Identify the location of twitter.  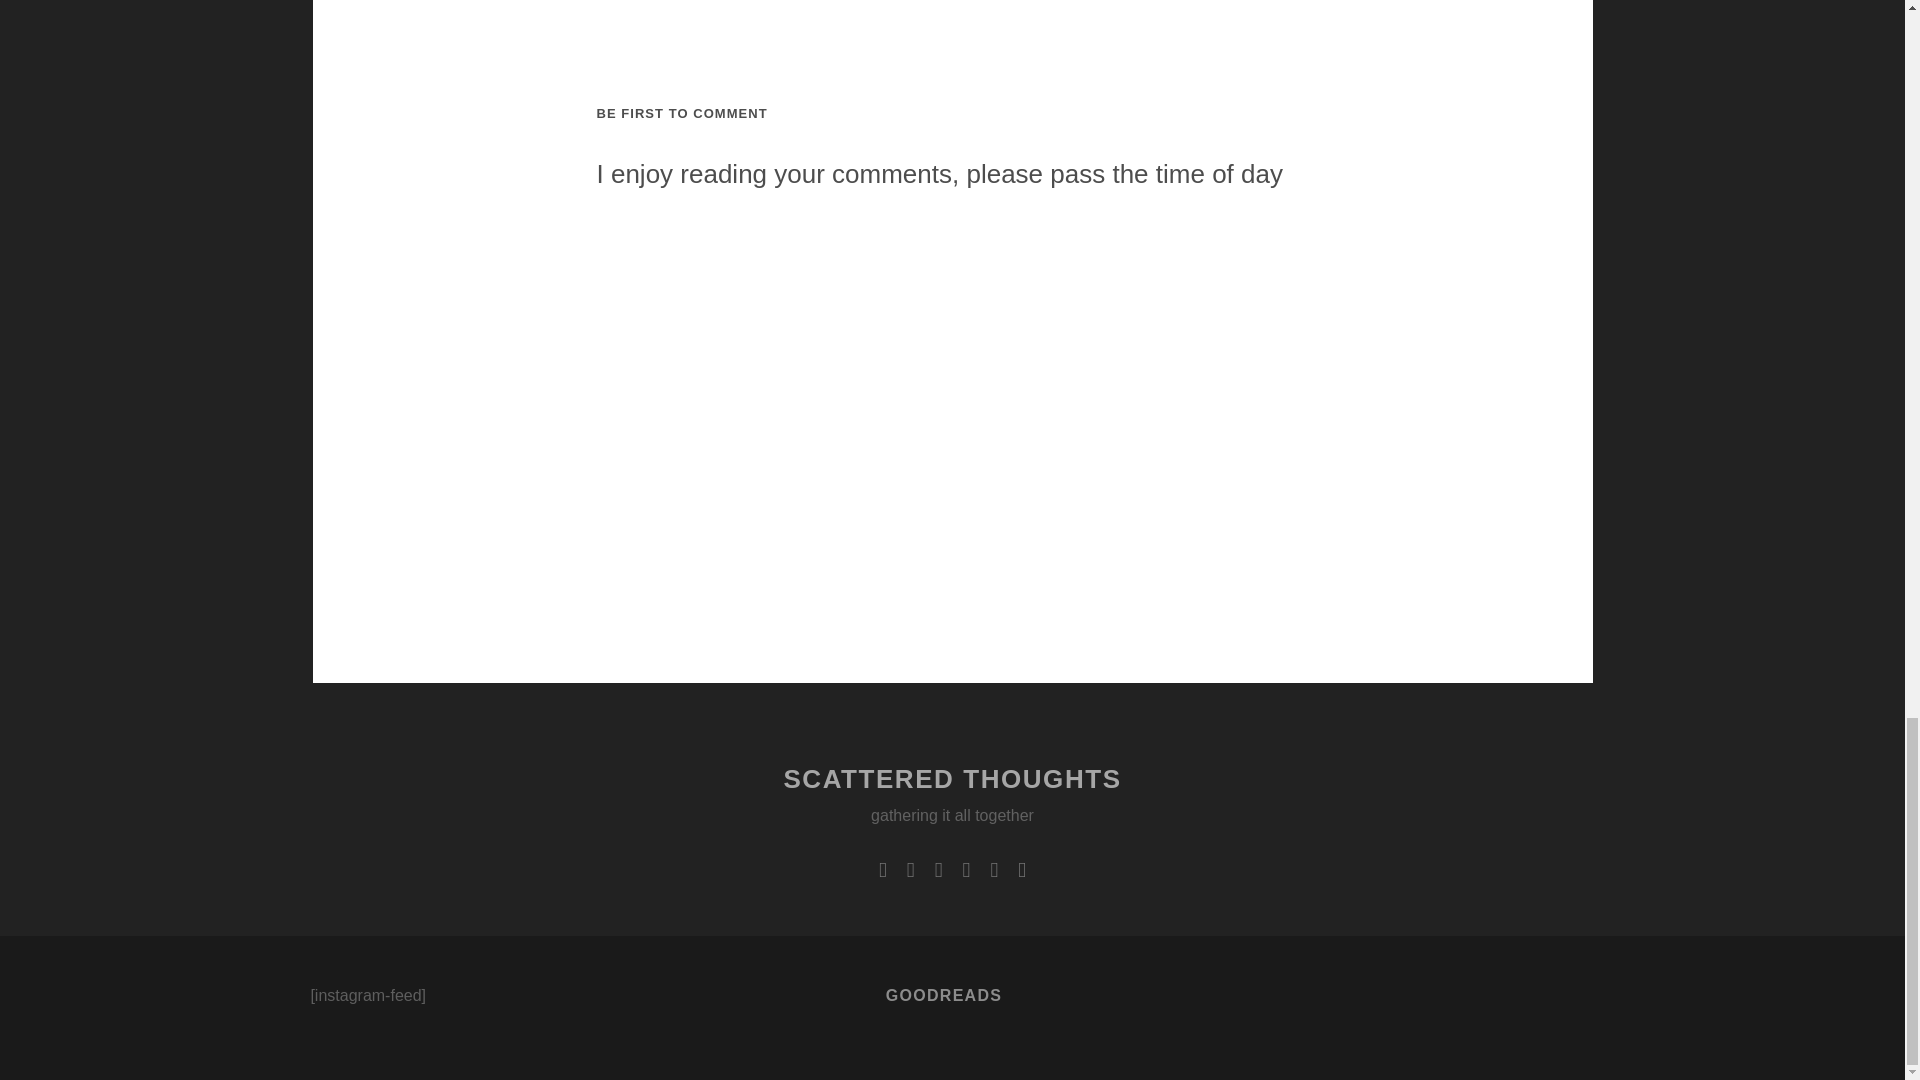
(883, 870).